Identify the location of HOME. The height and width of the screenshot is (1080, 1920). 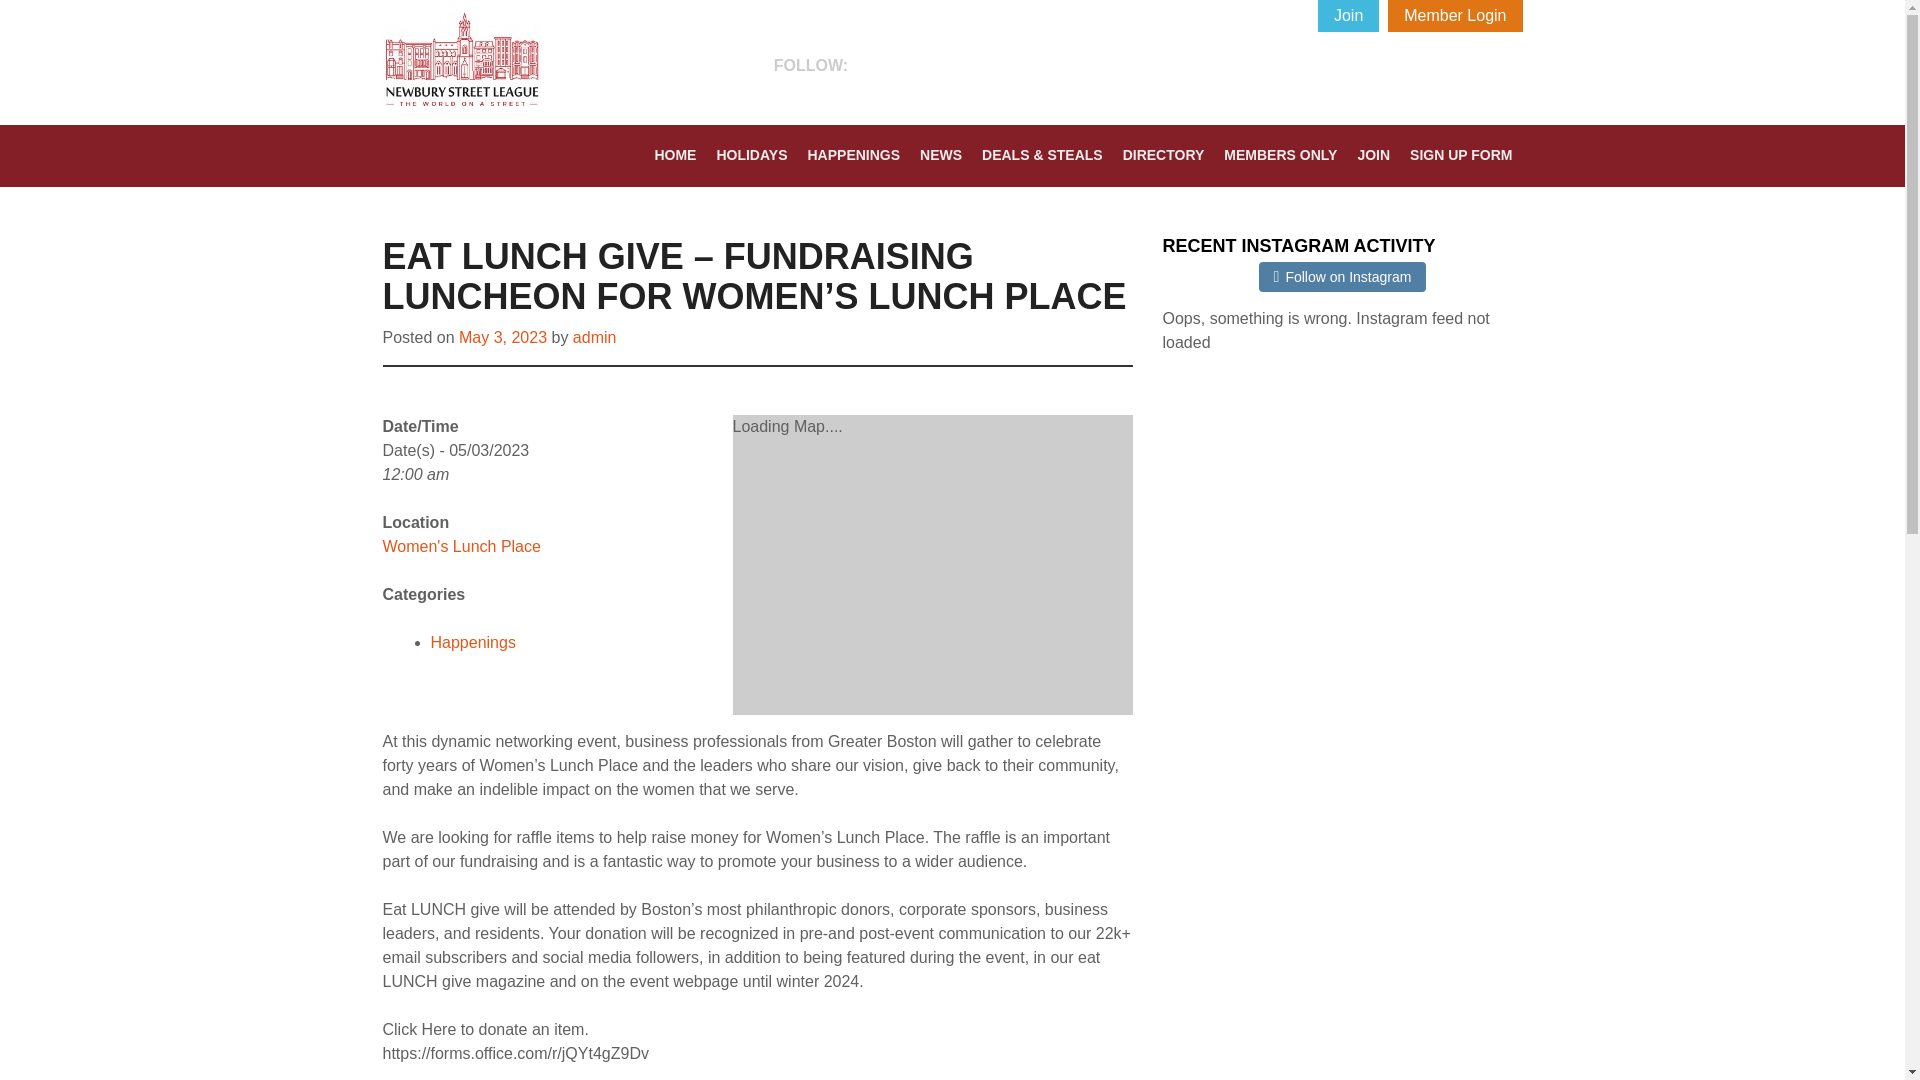
(674, 155).